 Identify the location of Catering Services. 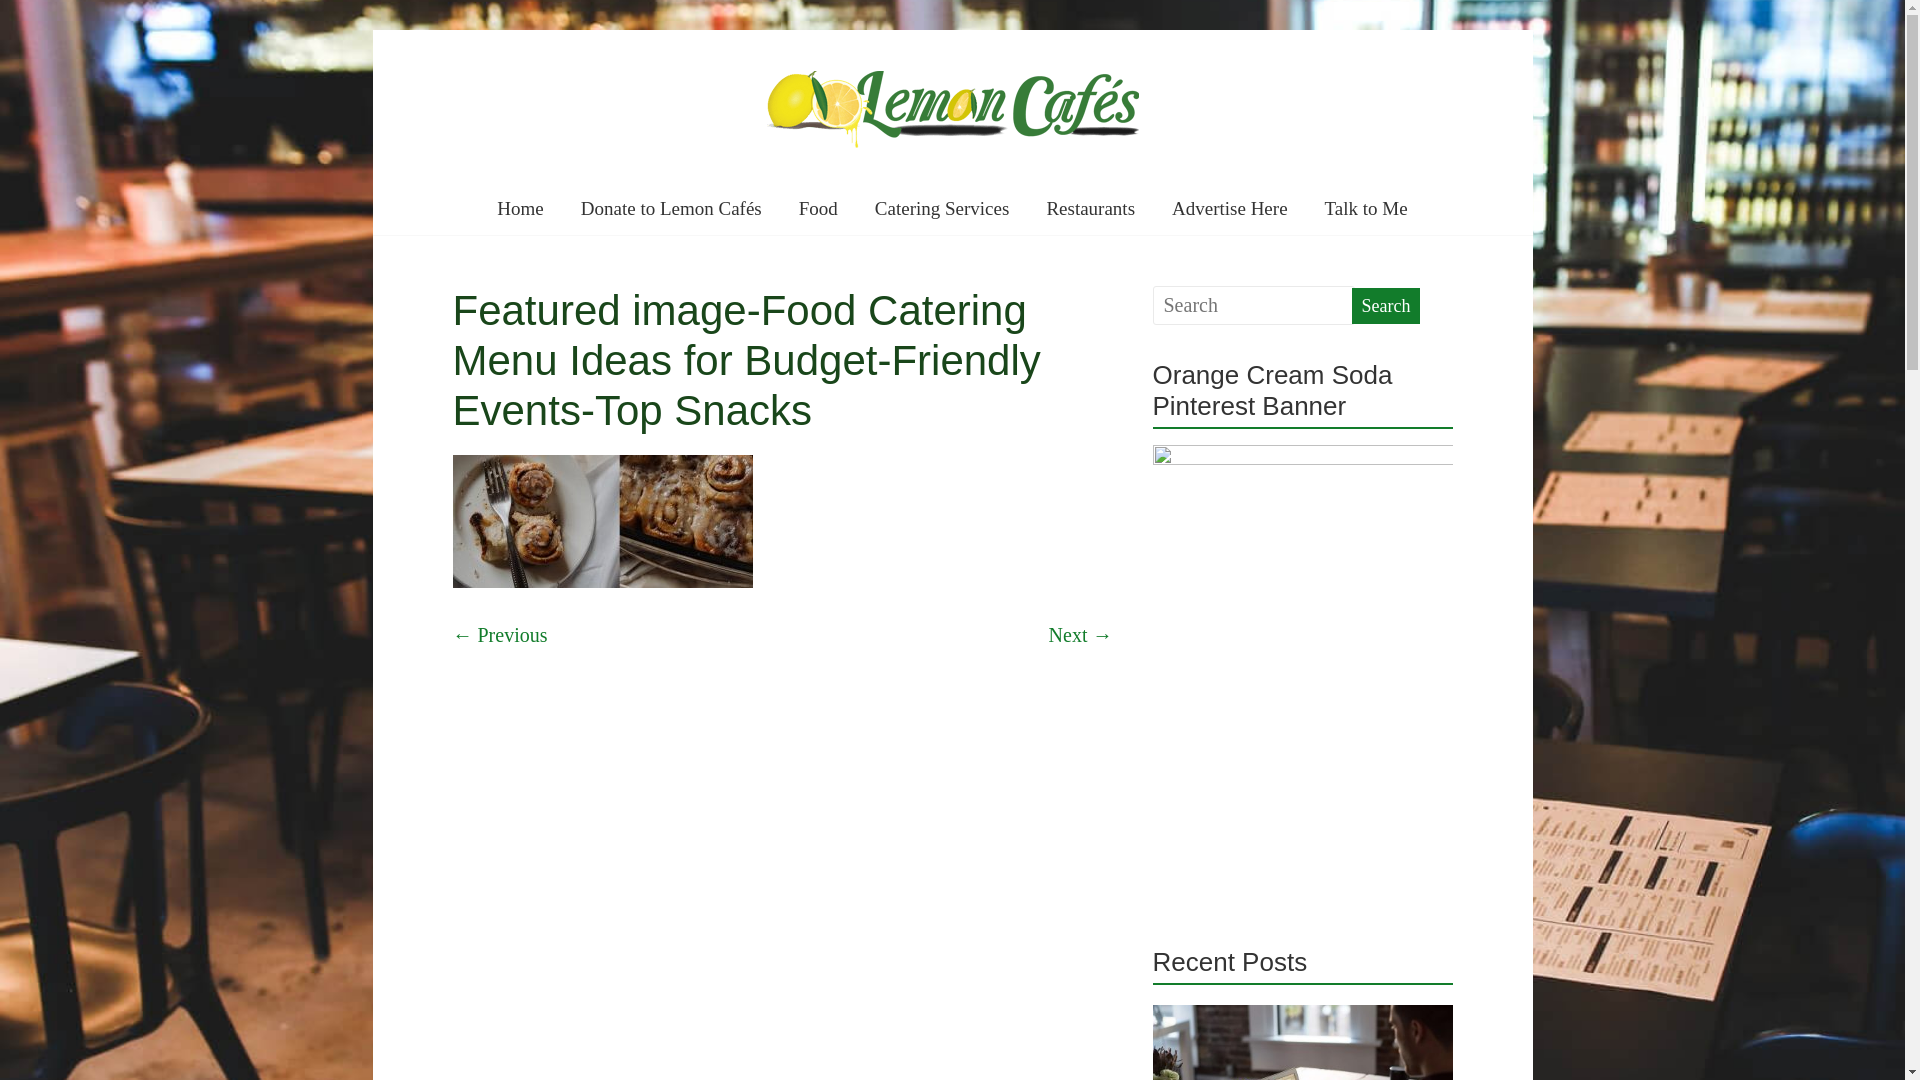
(942, 210).